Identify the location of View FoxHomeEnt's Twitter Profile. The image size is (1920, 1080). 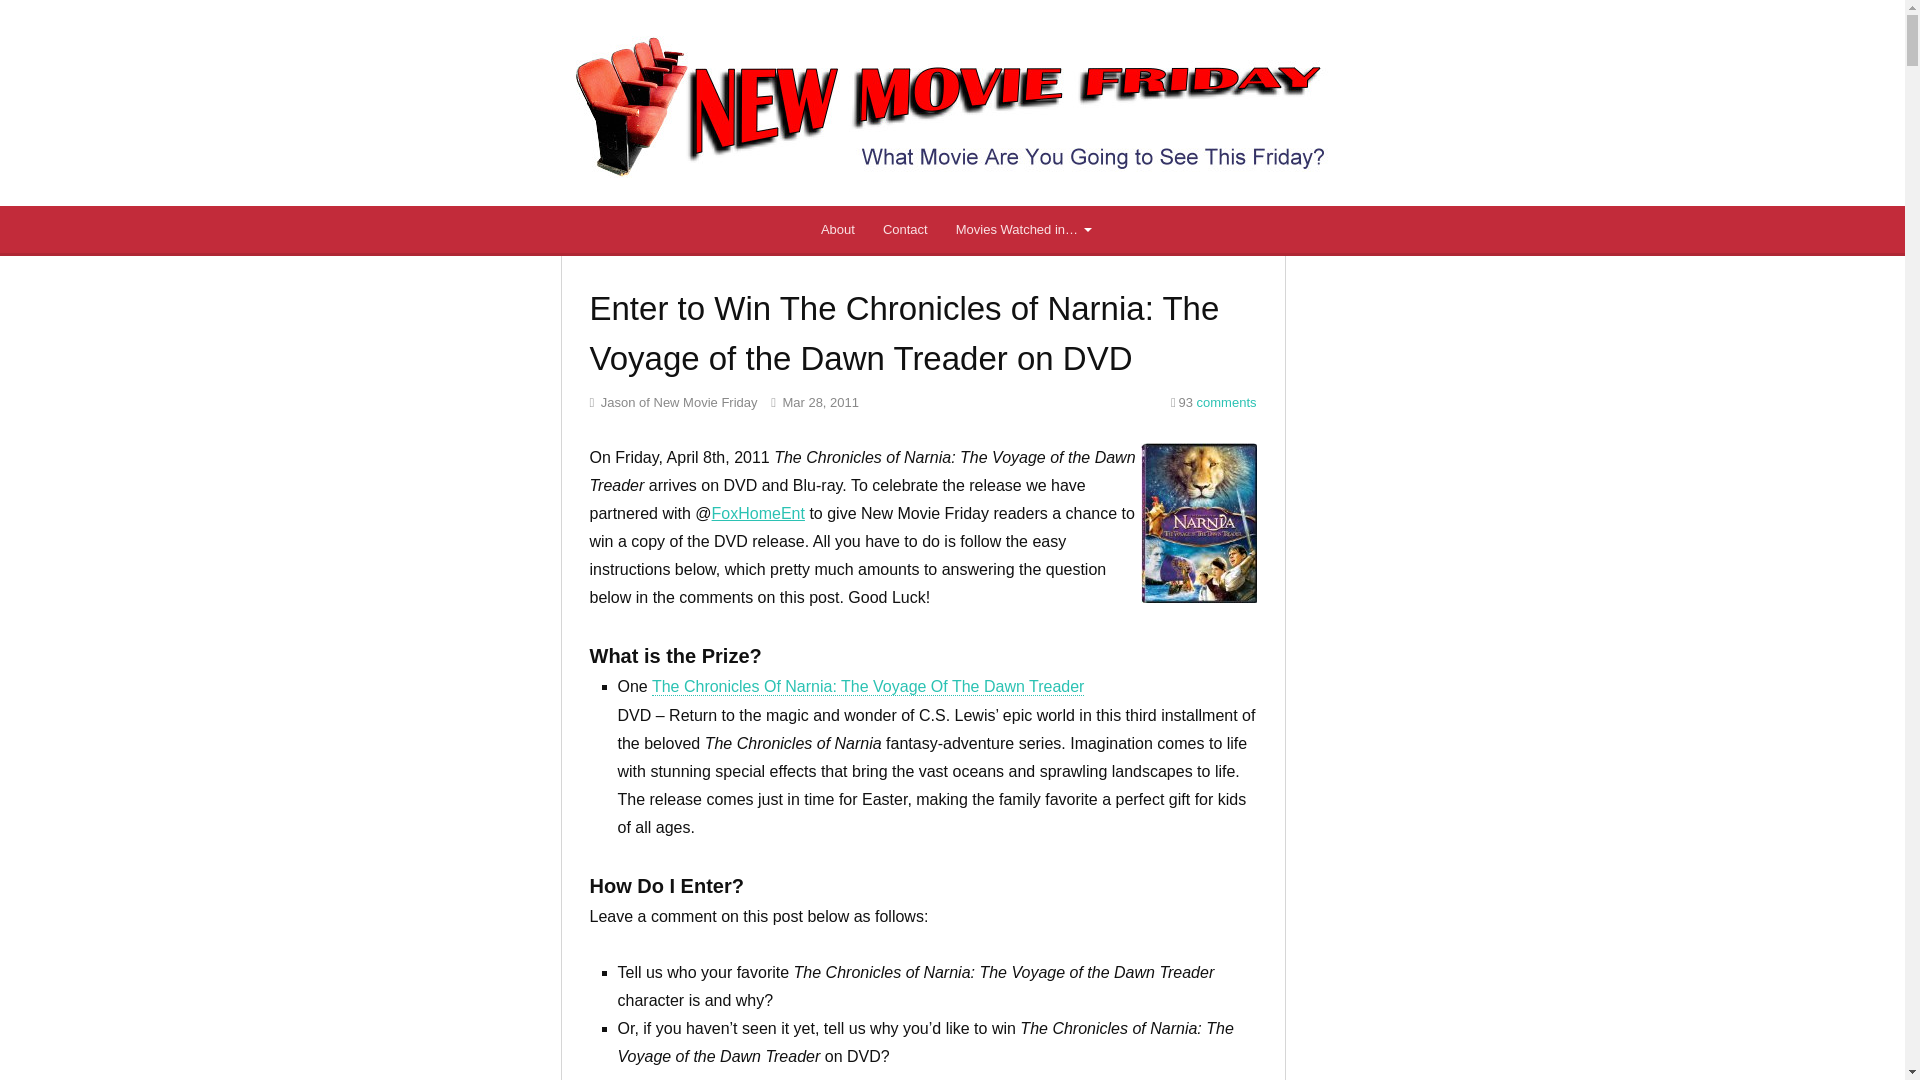
(758, 513).